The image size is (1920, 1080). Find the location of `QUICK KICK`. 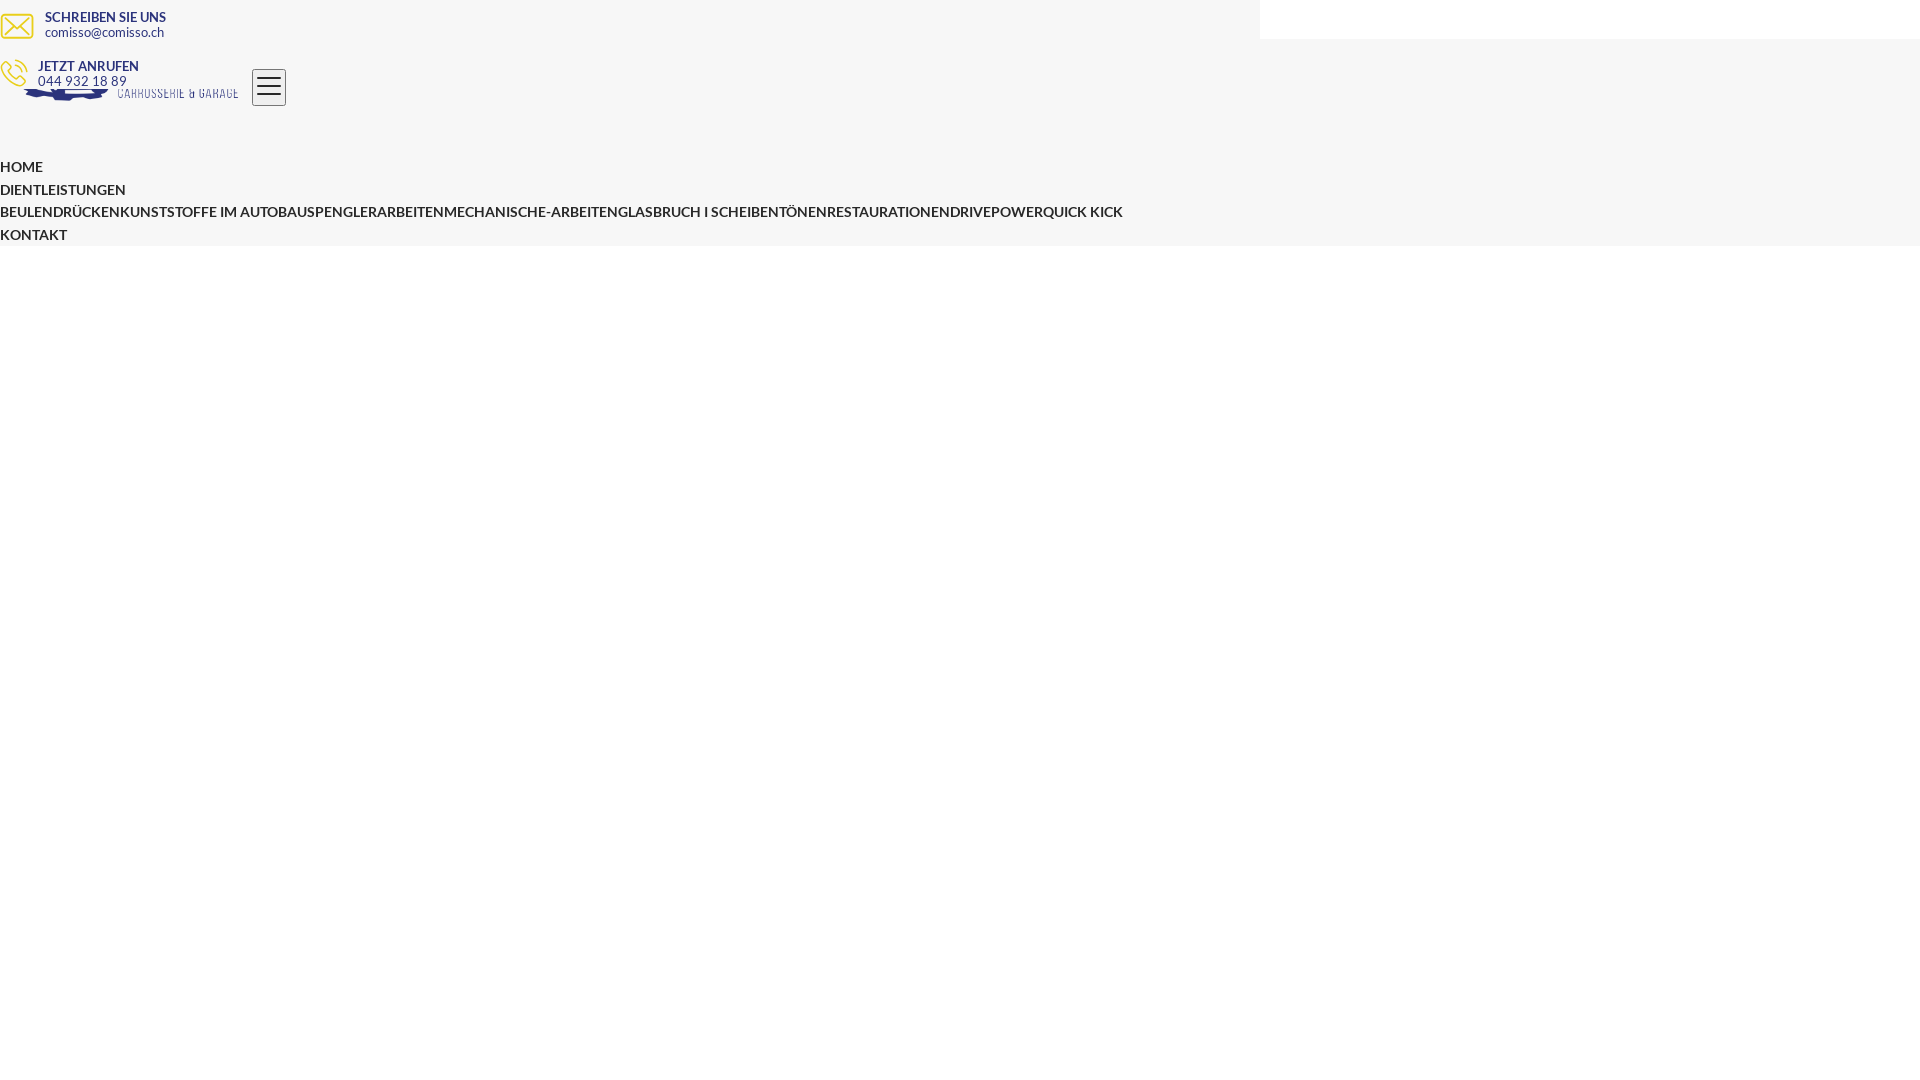

QUICK KICK is located at coordinates (1083, 212).